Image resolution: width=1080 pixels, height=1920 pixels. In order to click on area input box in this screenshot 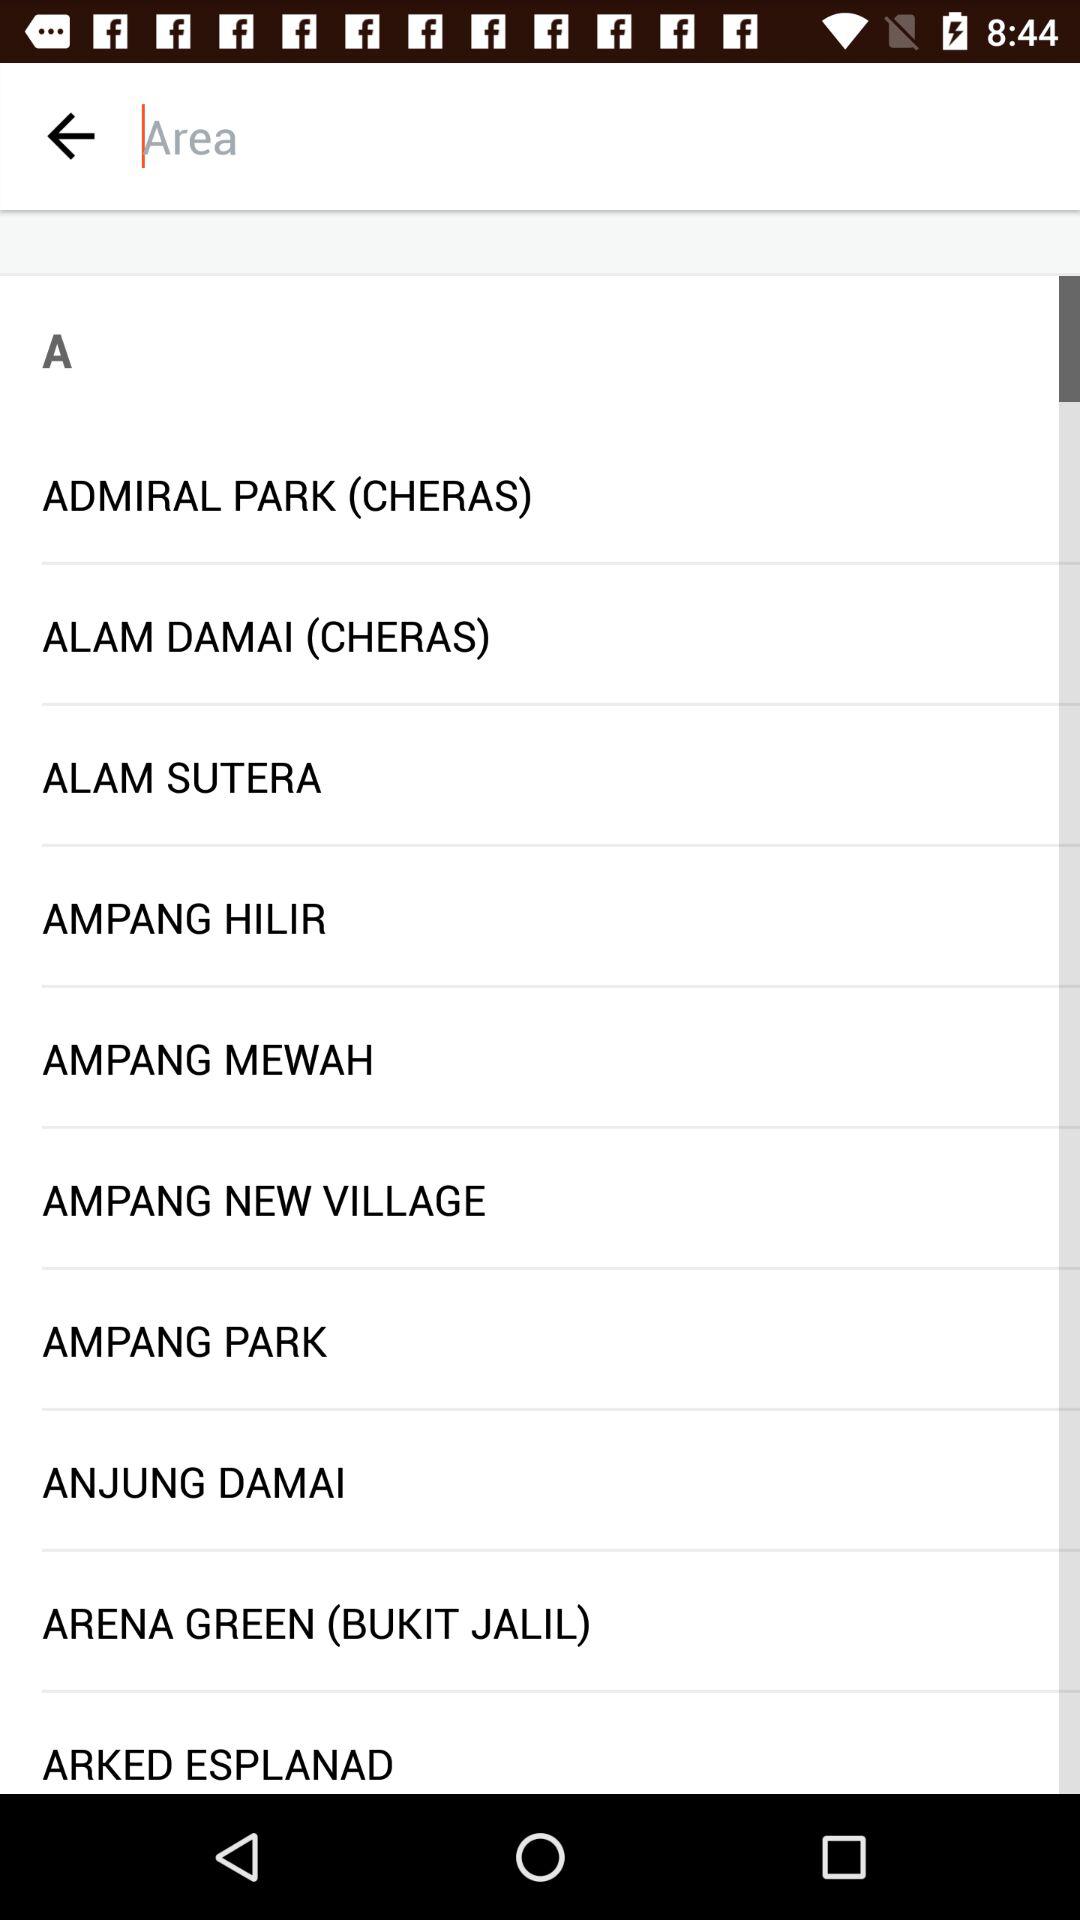, I will do `click(610, 136)`.